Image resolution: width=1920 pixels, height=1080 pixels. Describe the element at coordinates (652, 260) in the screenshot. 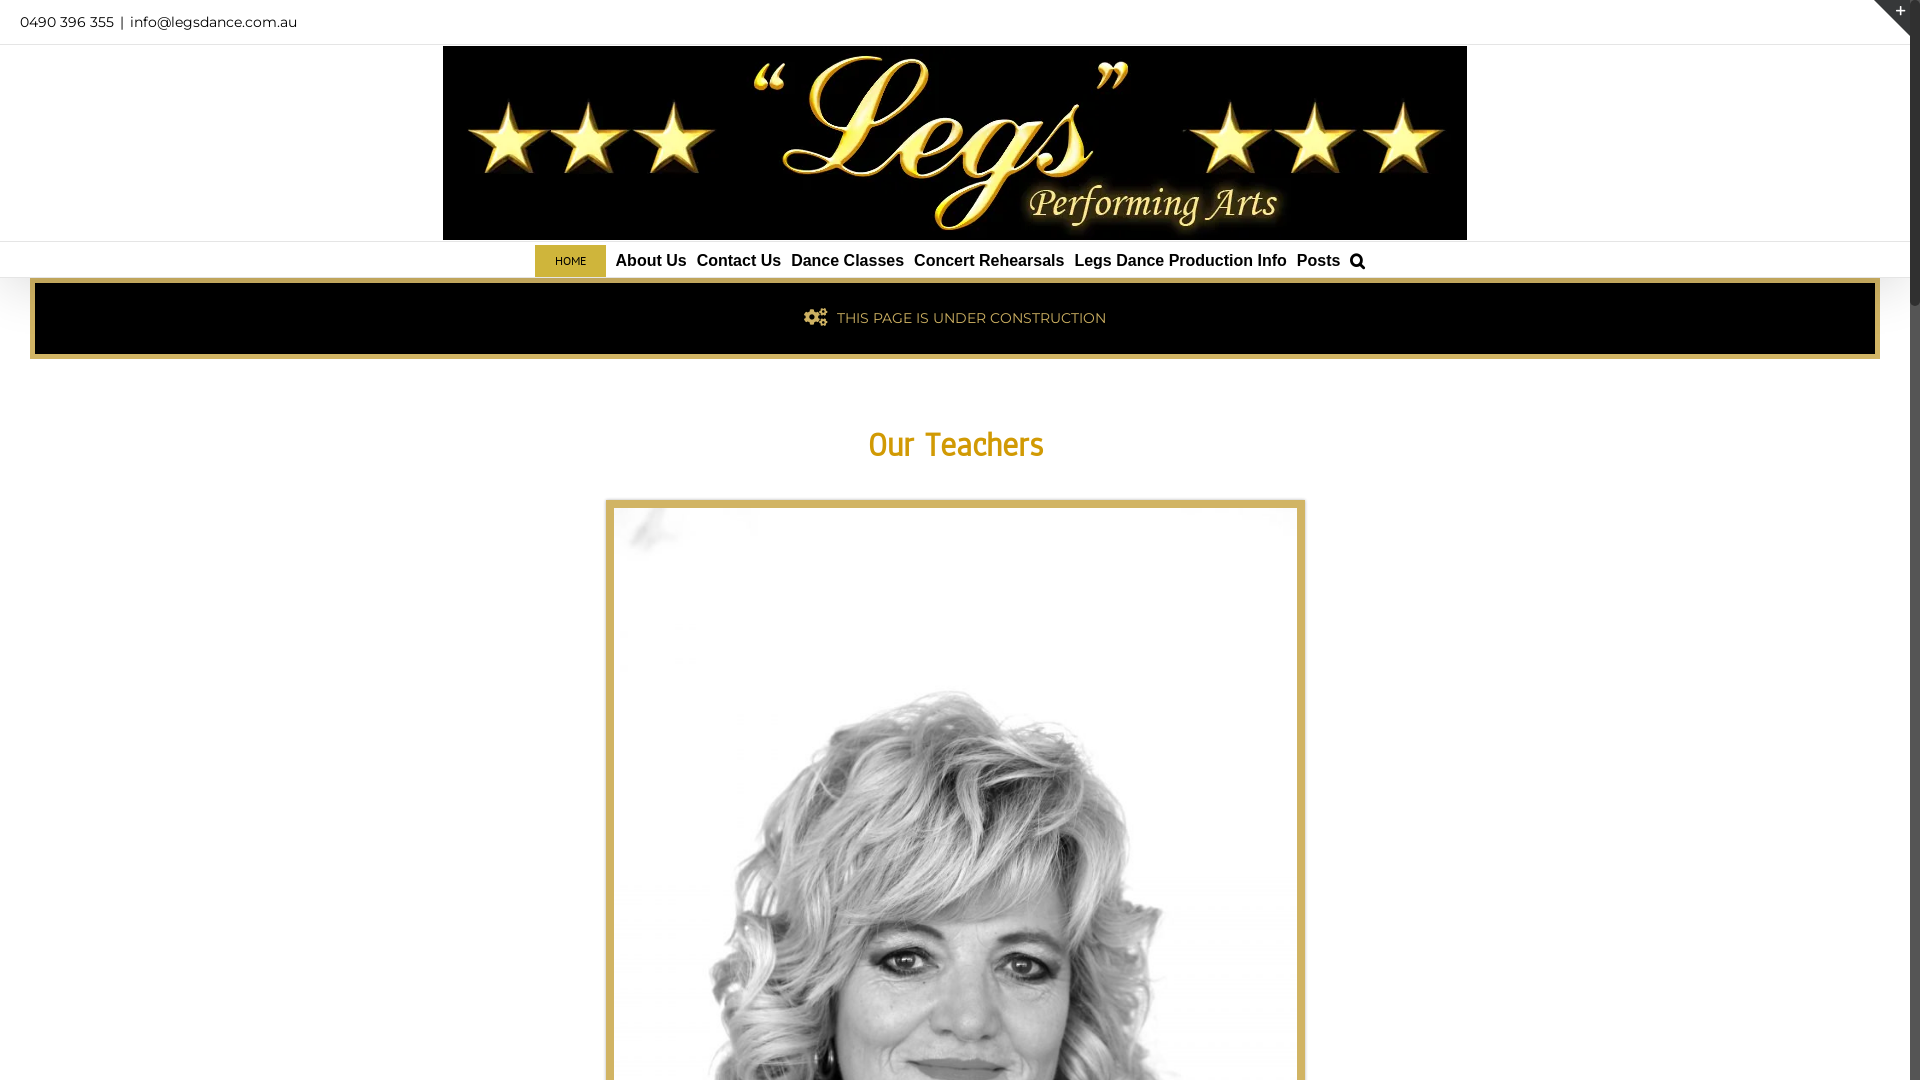

I see `About Us` at that location.